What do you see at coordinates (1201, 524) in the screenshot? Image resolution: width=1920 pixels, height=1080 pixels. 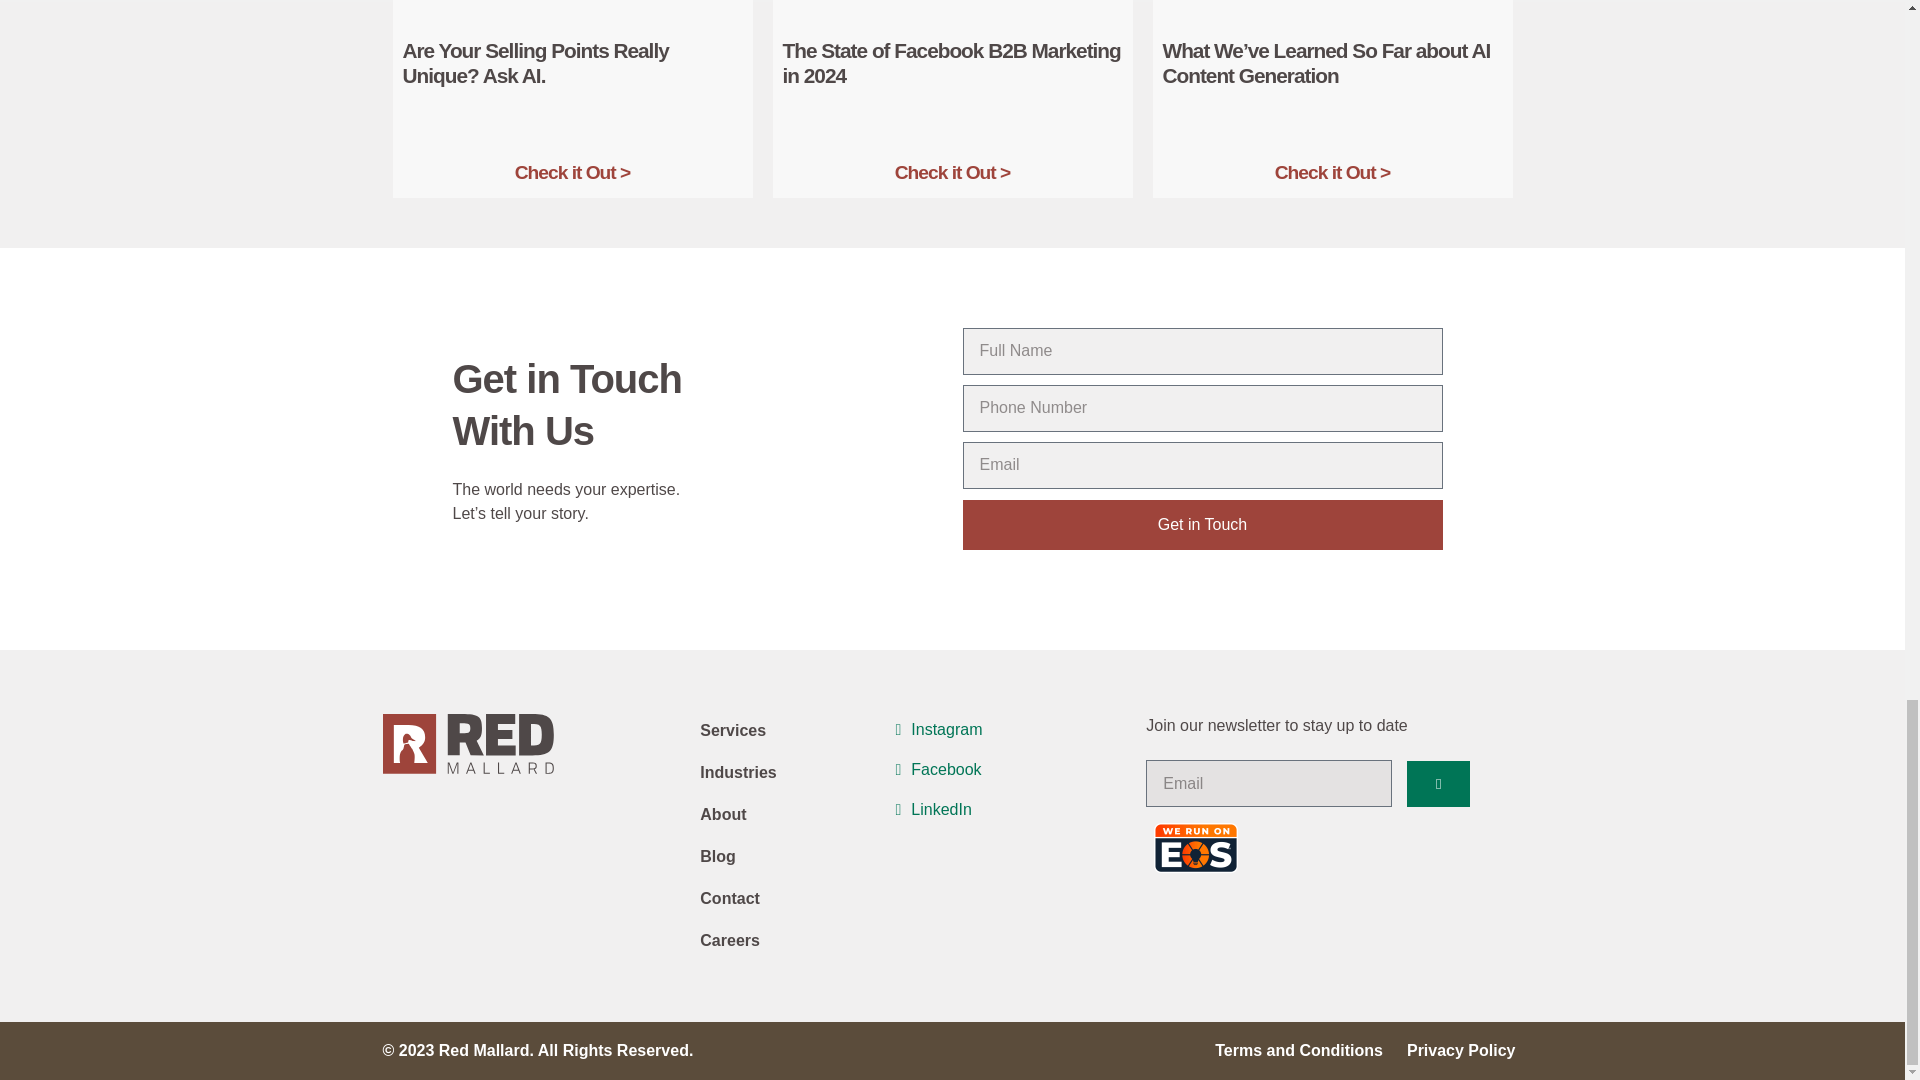 I see `Get in Touch` at bounding box center [1201, 524].